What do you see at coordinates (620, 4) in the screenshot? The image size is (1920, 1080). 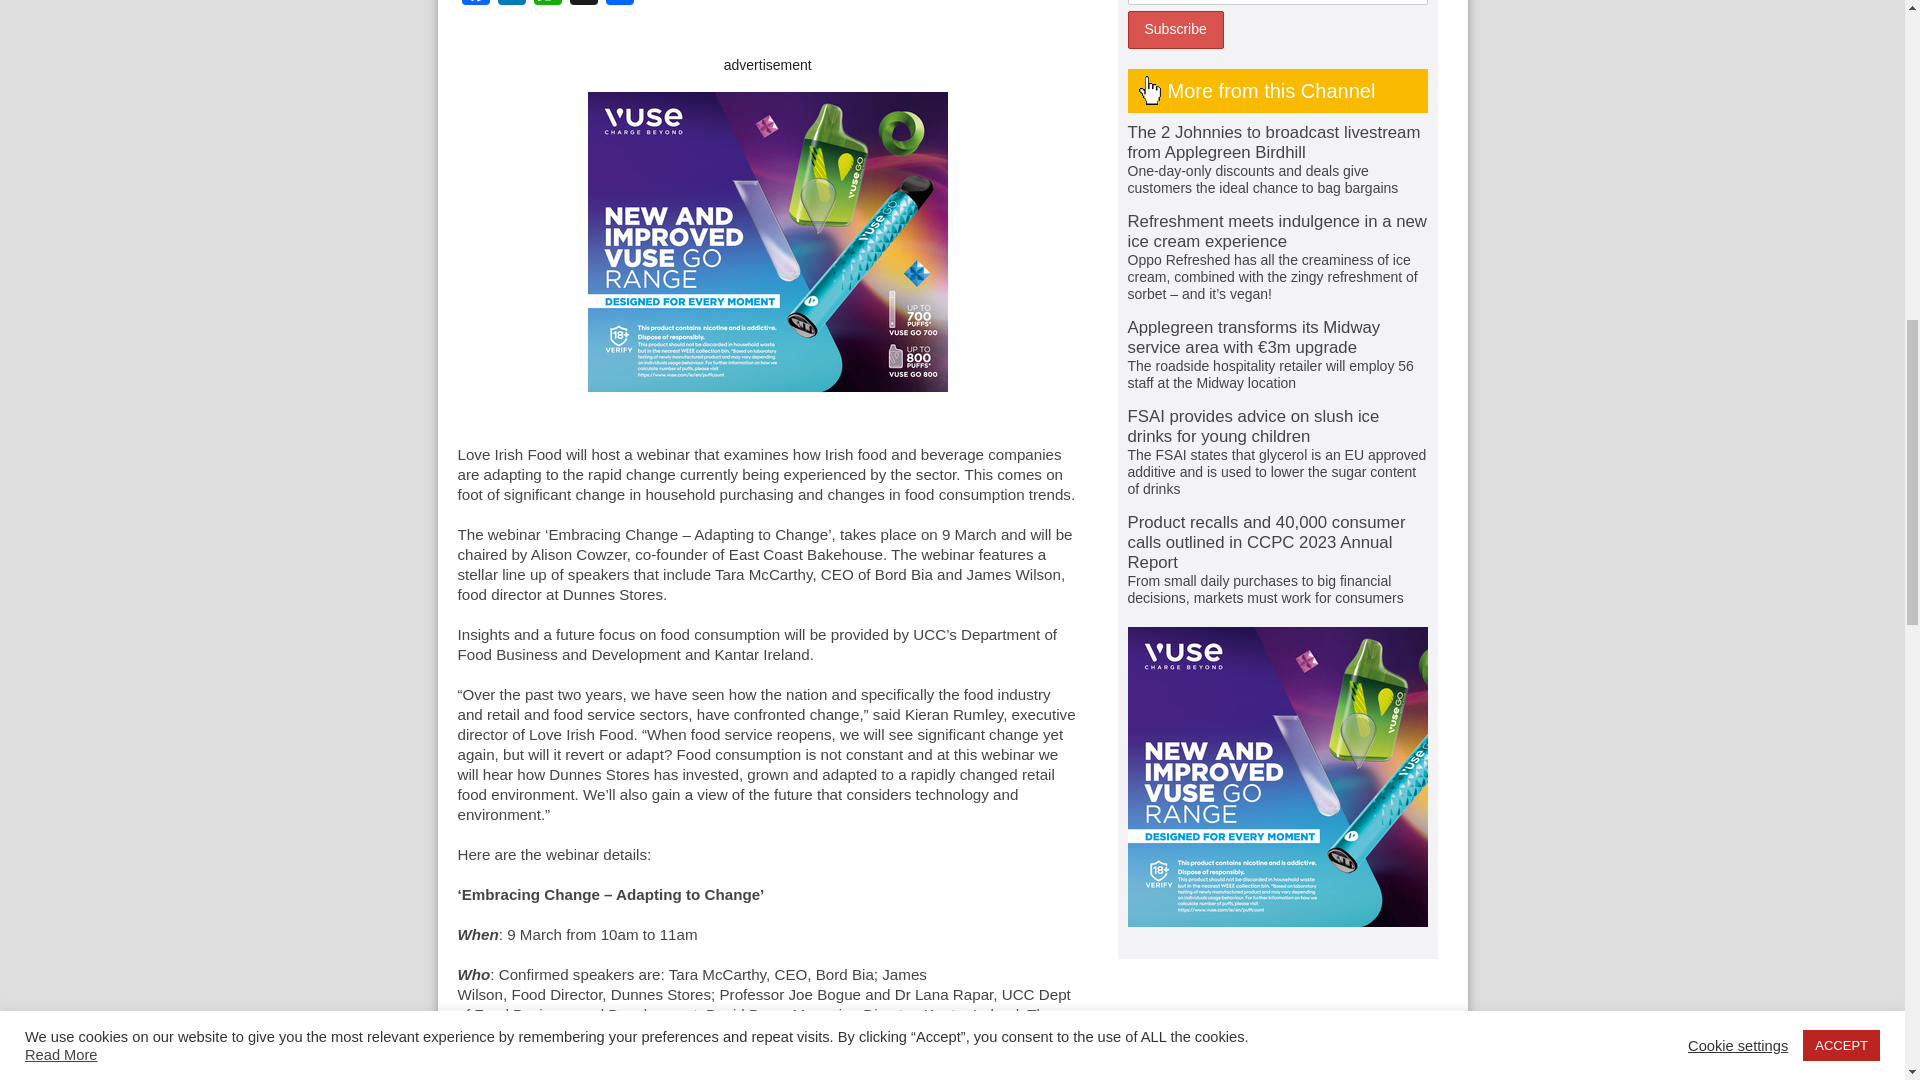 I see `Share` at bounding box center [620, 4].